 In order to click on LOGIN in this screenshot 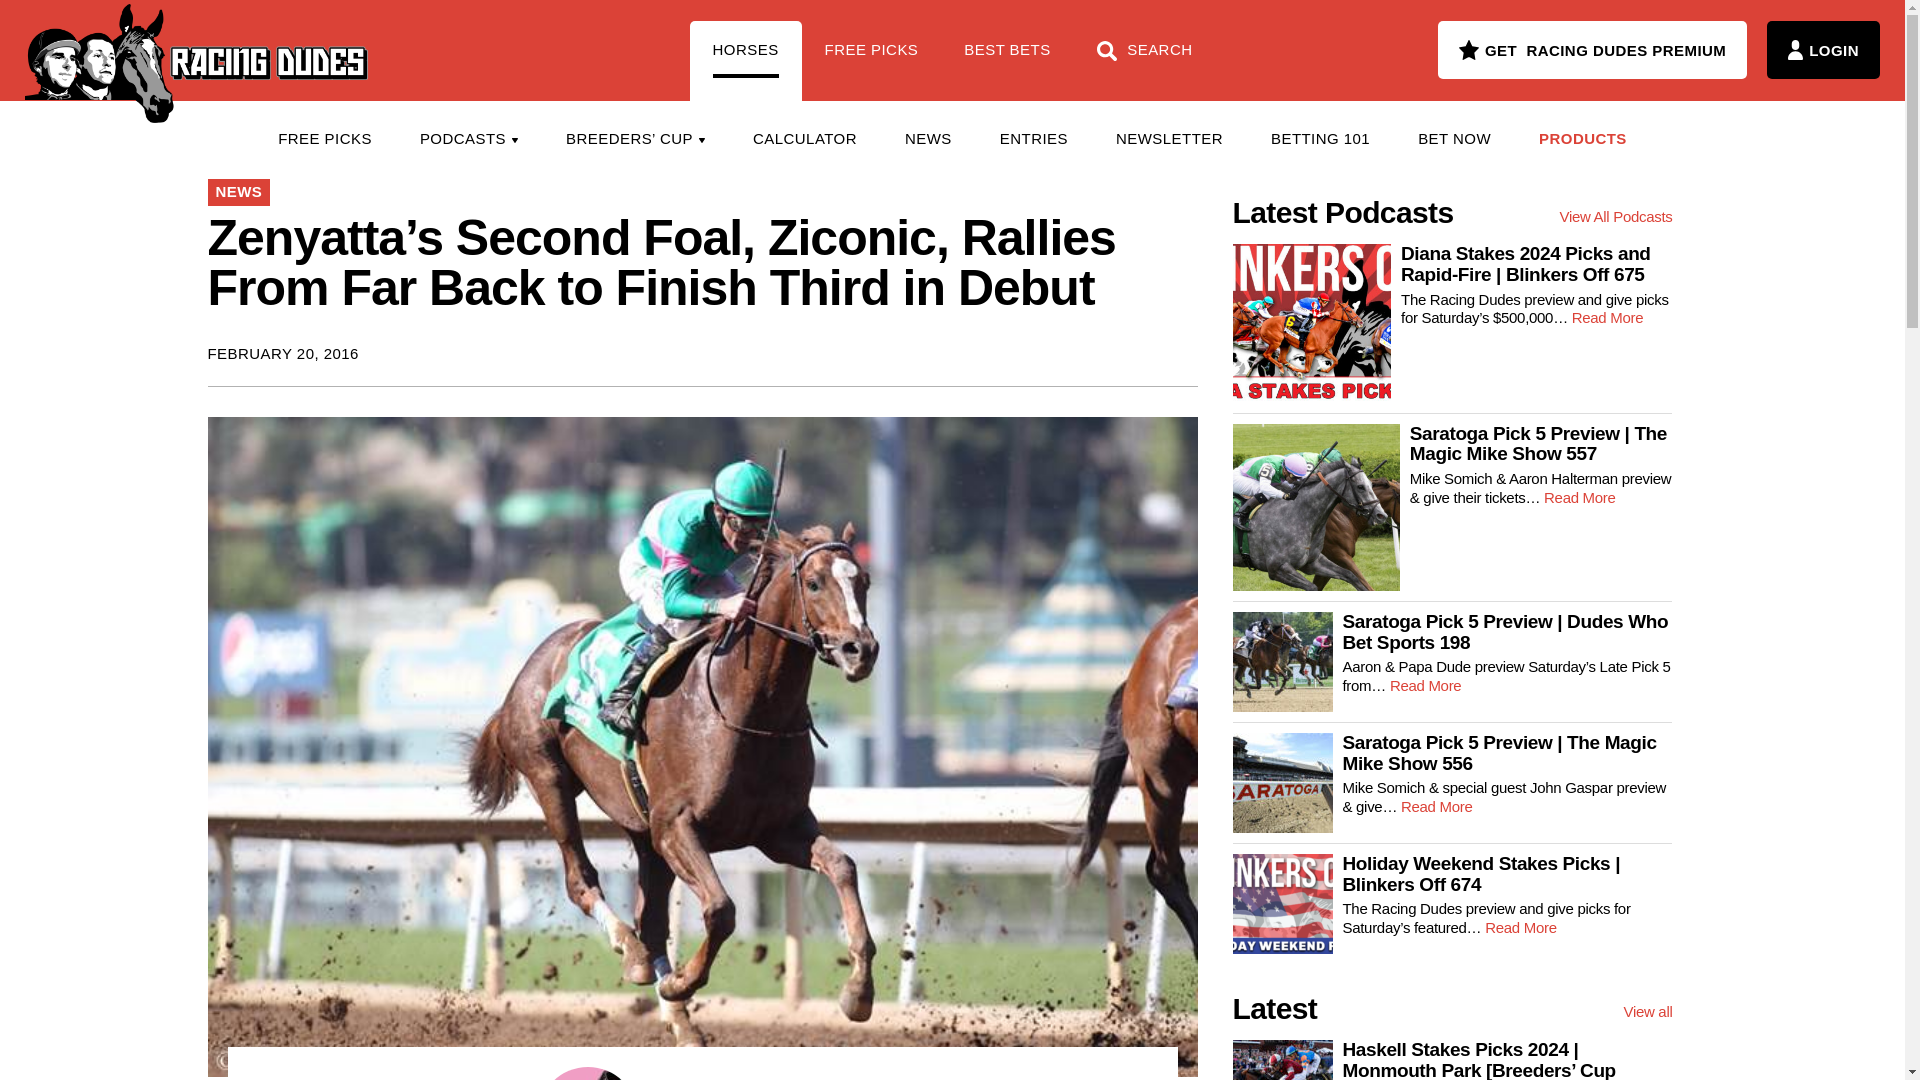, I will do `click(1822, 49)`.